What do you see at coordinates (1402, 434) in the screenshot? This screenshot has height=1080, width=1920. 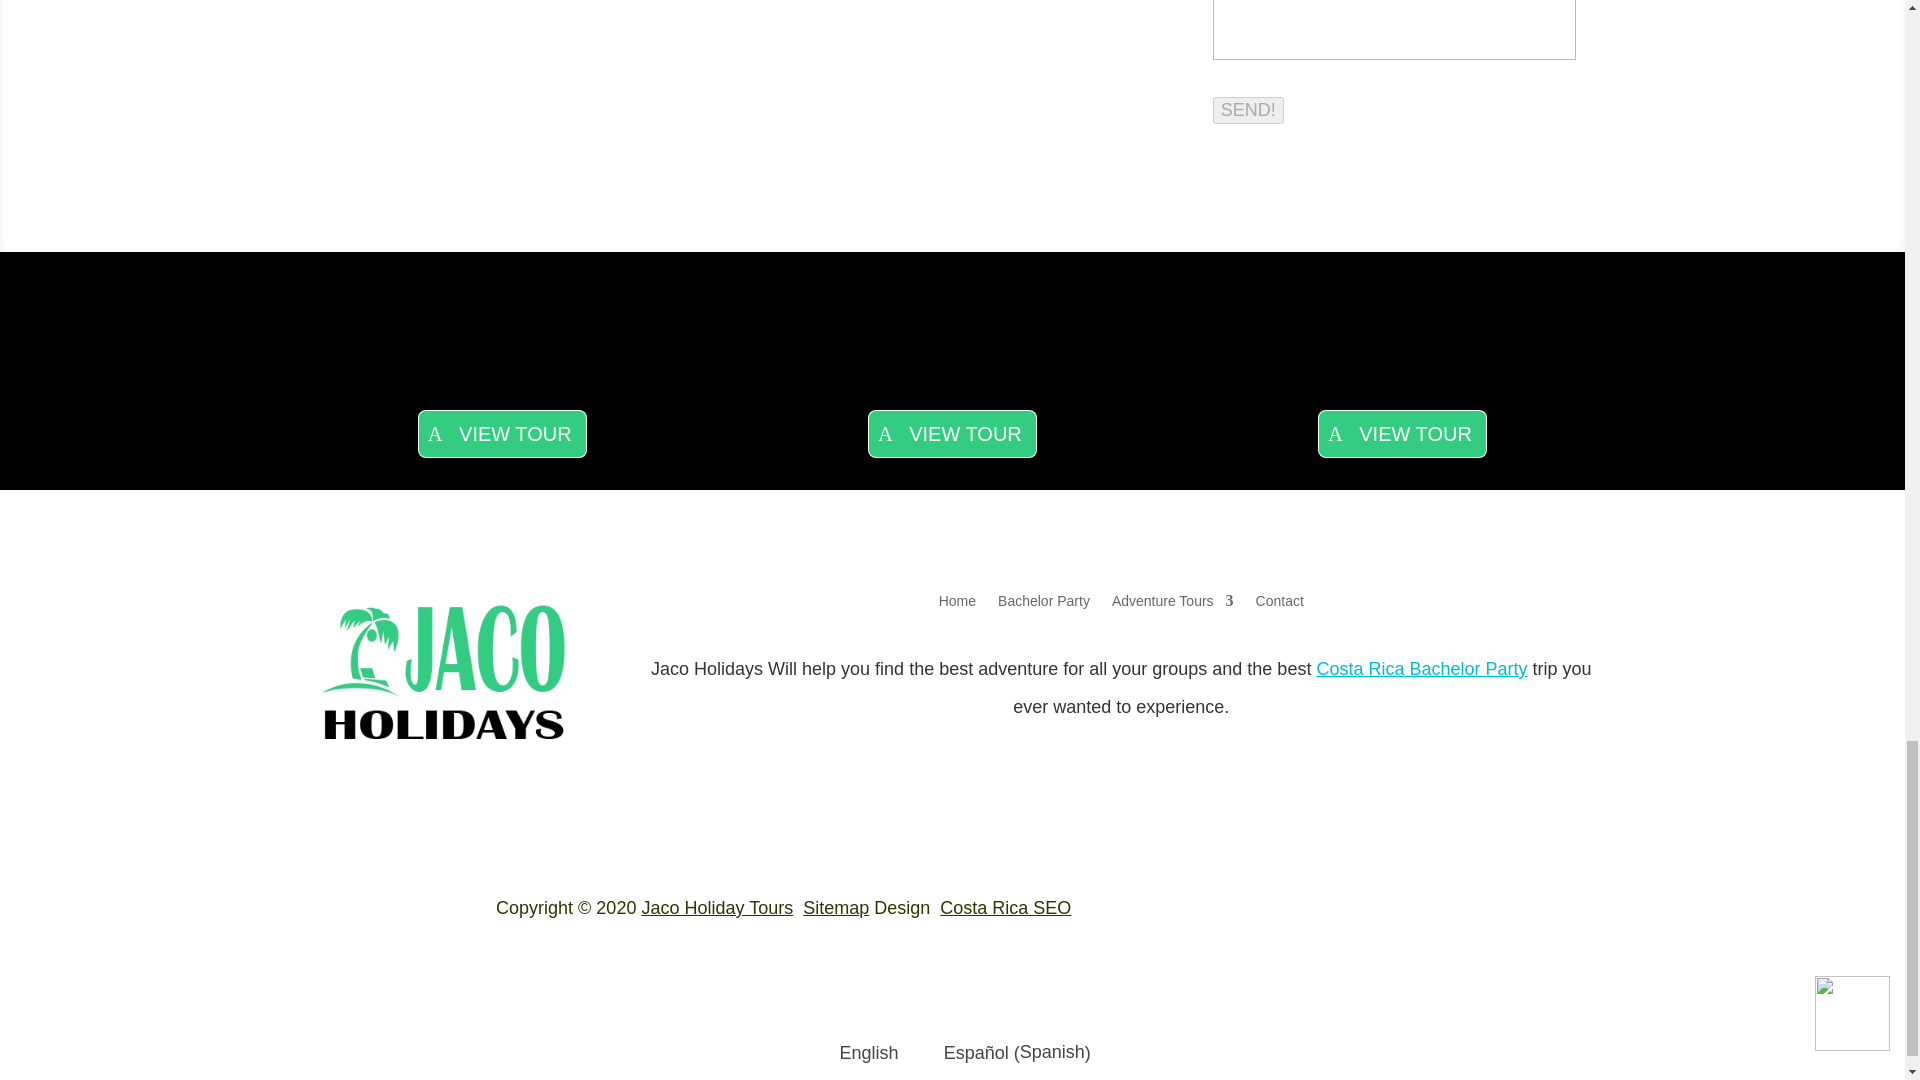 I see `VIEW TOUR` at bounding box center [1402, 434].